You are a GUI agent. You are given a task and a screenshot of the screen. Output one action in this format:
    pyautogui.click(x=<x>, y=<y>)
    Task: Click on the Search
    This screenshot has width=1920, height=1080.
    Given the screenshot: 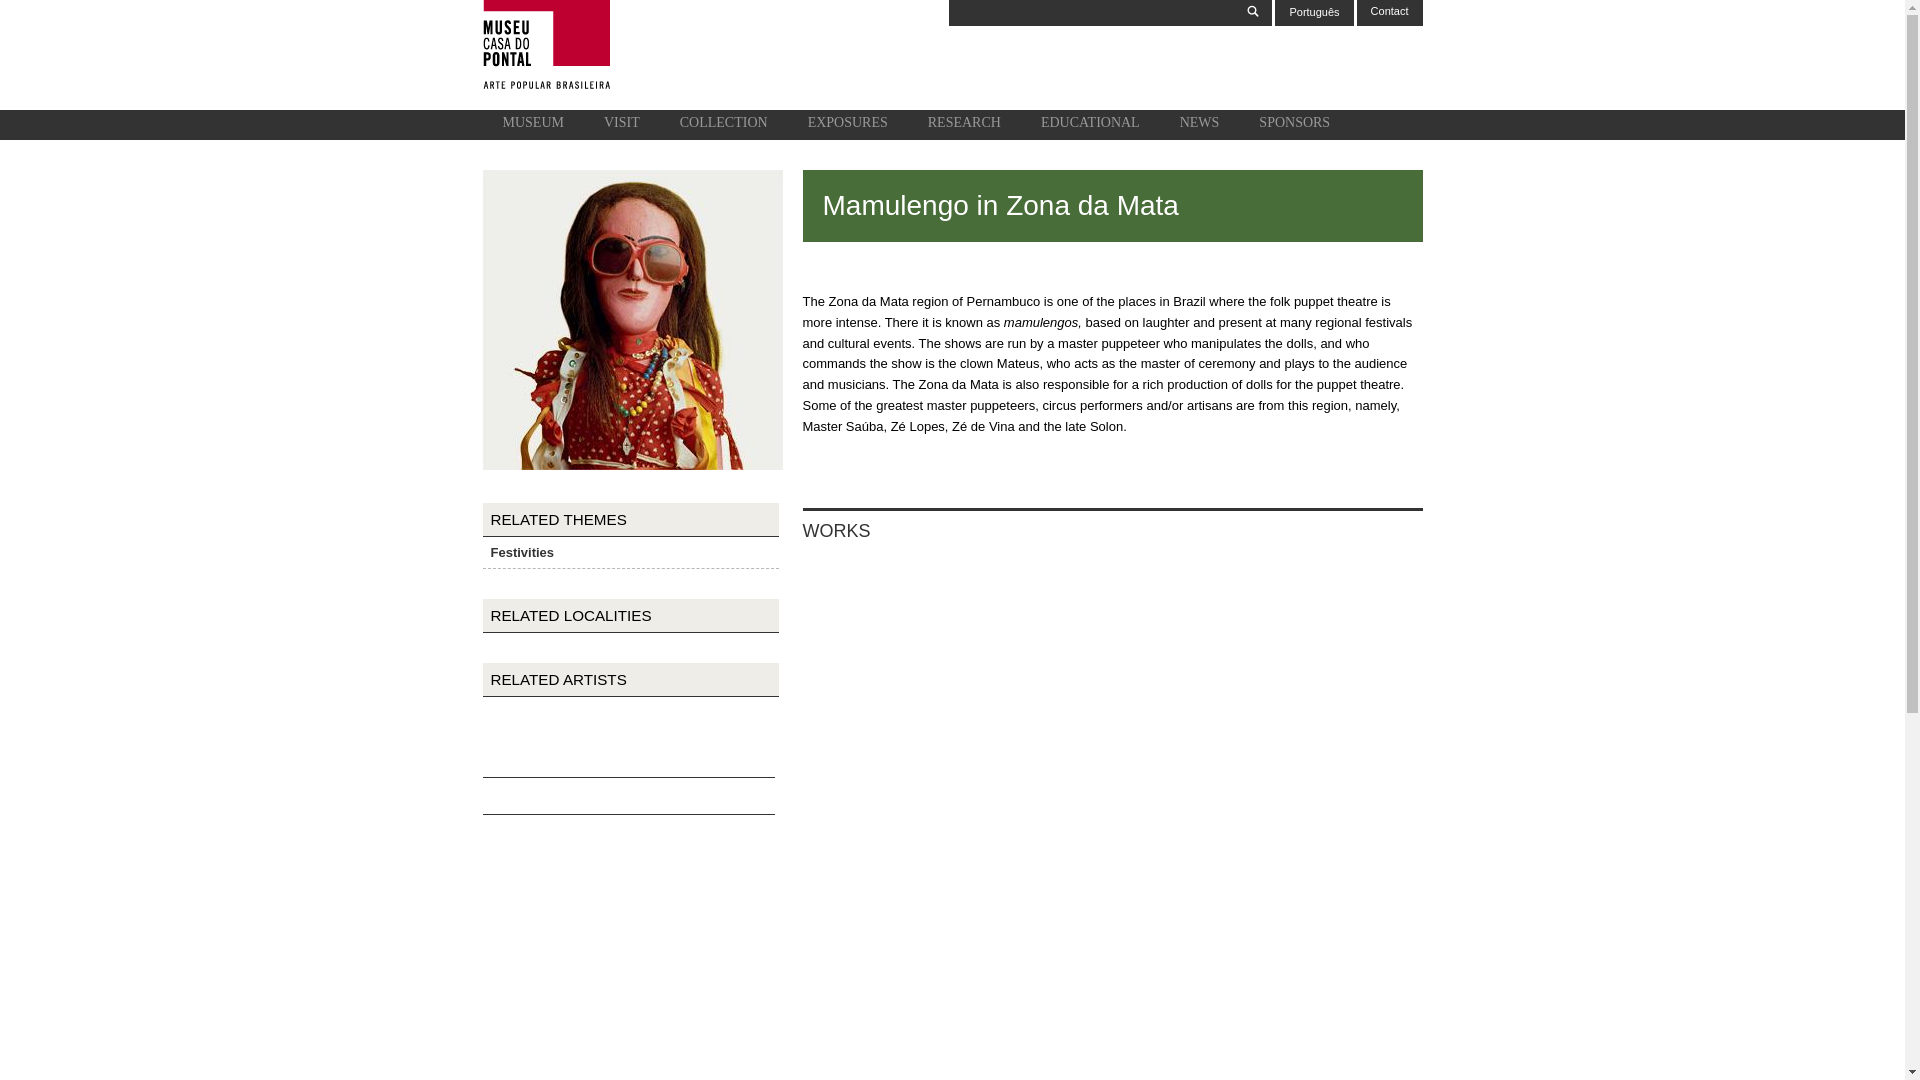 What is the action you would take?
    pyautogui.click(x=1254, y=12)
    